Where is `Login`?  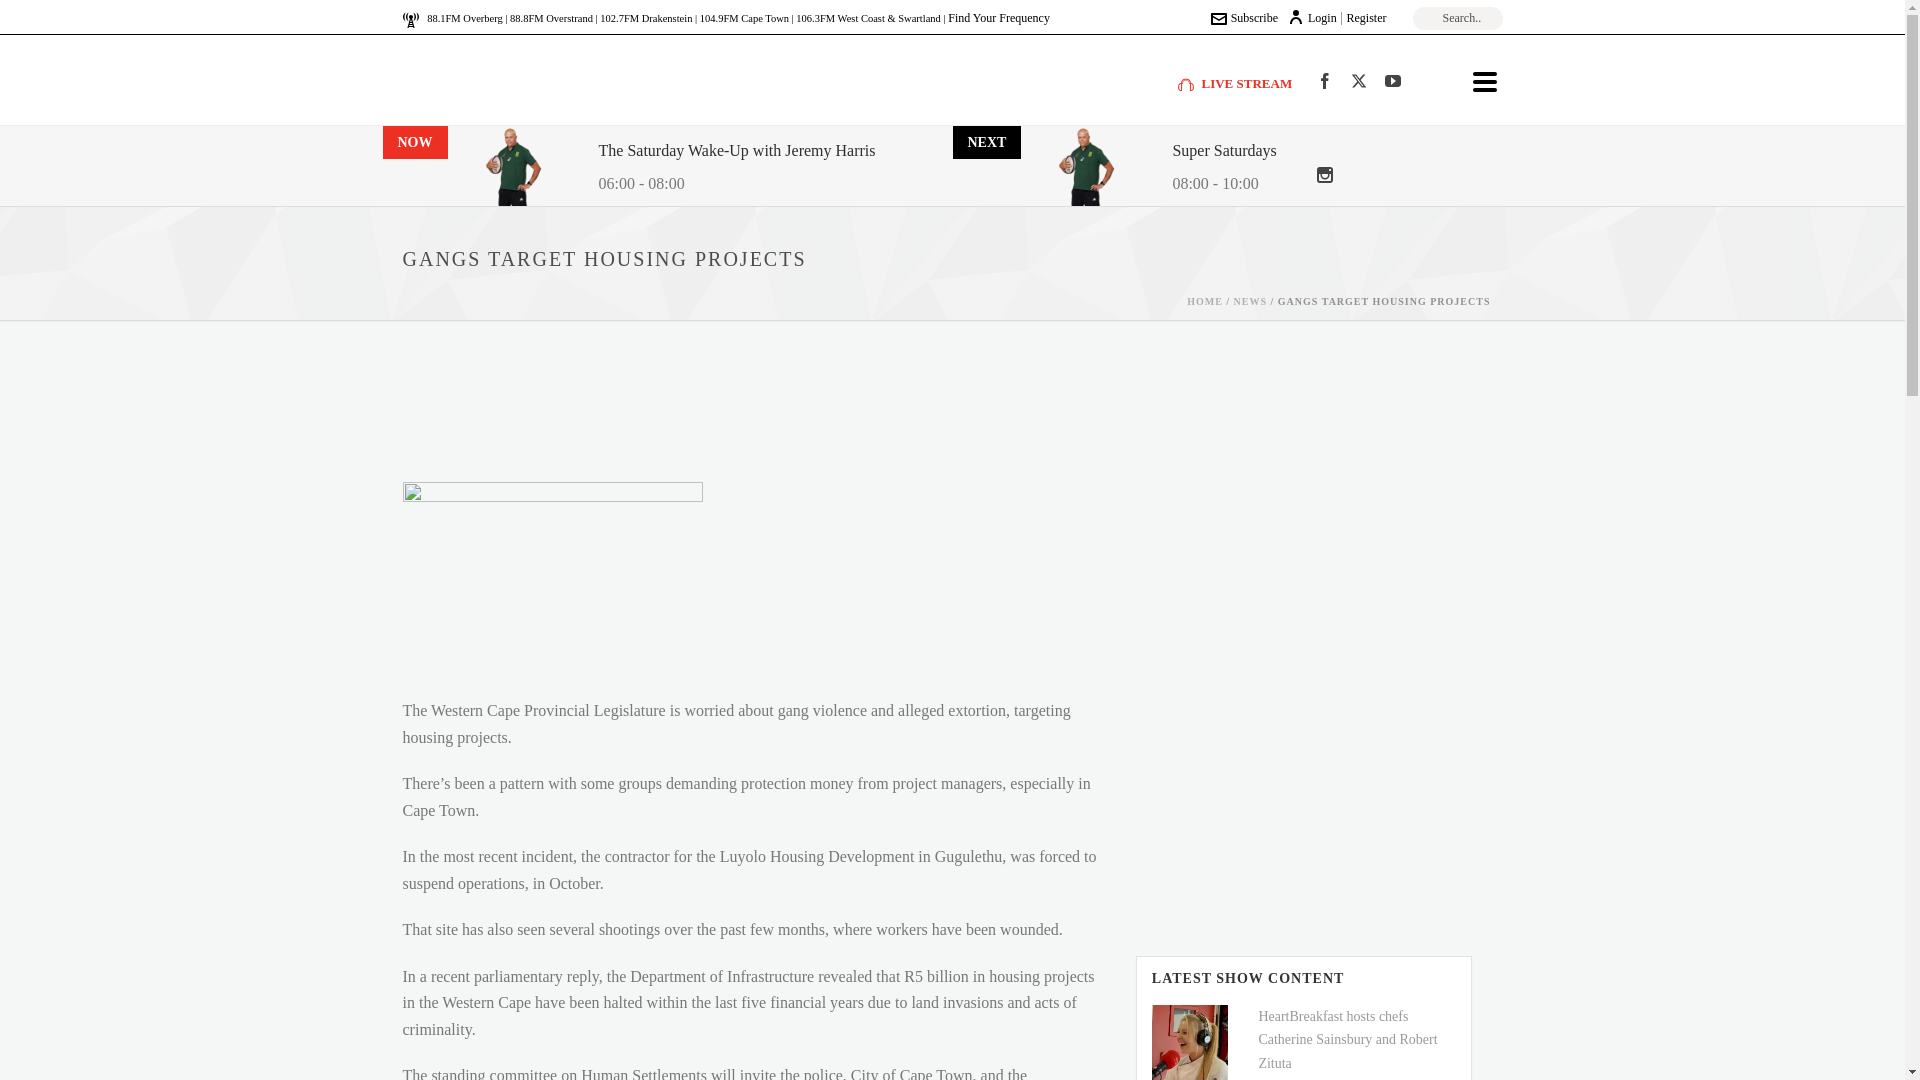
Login is located at coordinates (1312, 17).